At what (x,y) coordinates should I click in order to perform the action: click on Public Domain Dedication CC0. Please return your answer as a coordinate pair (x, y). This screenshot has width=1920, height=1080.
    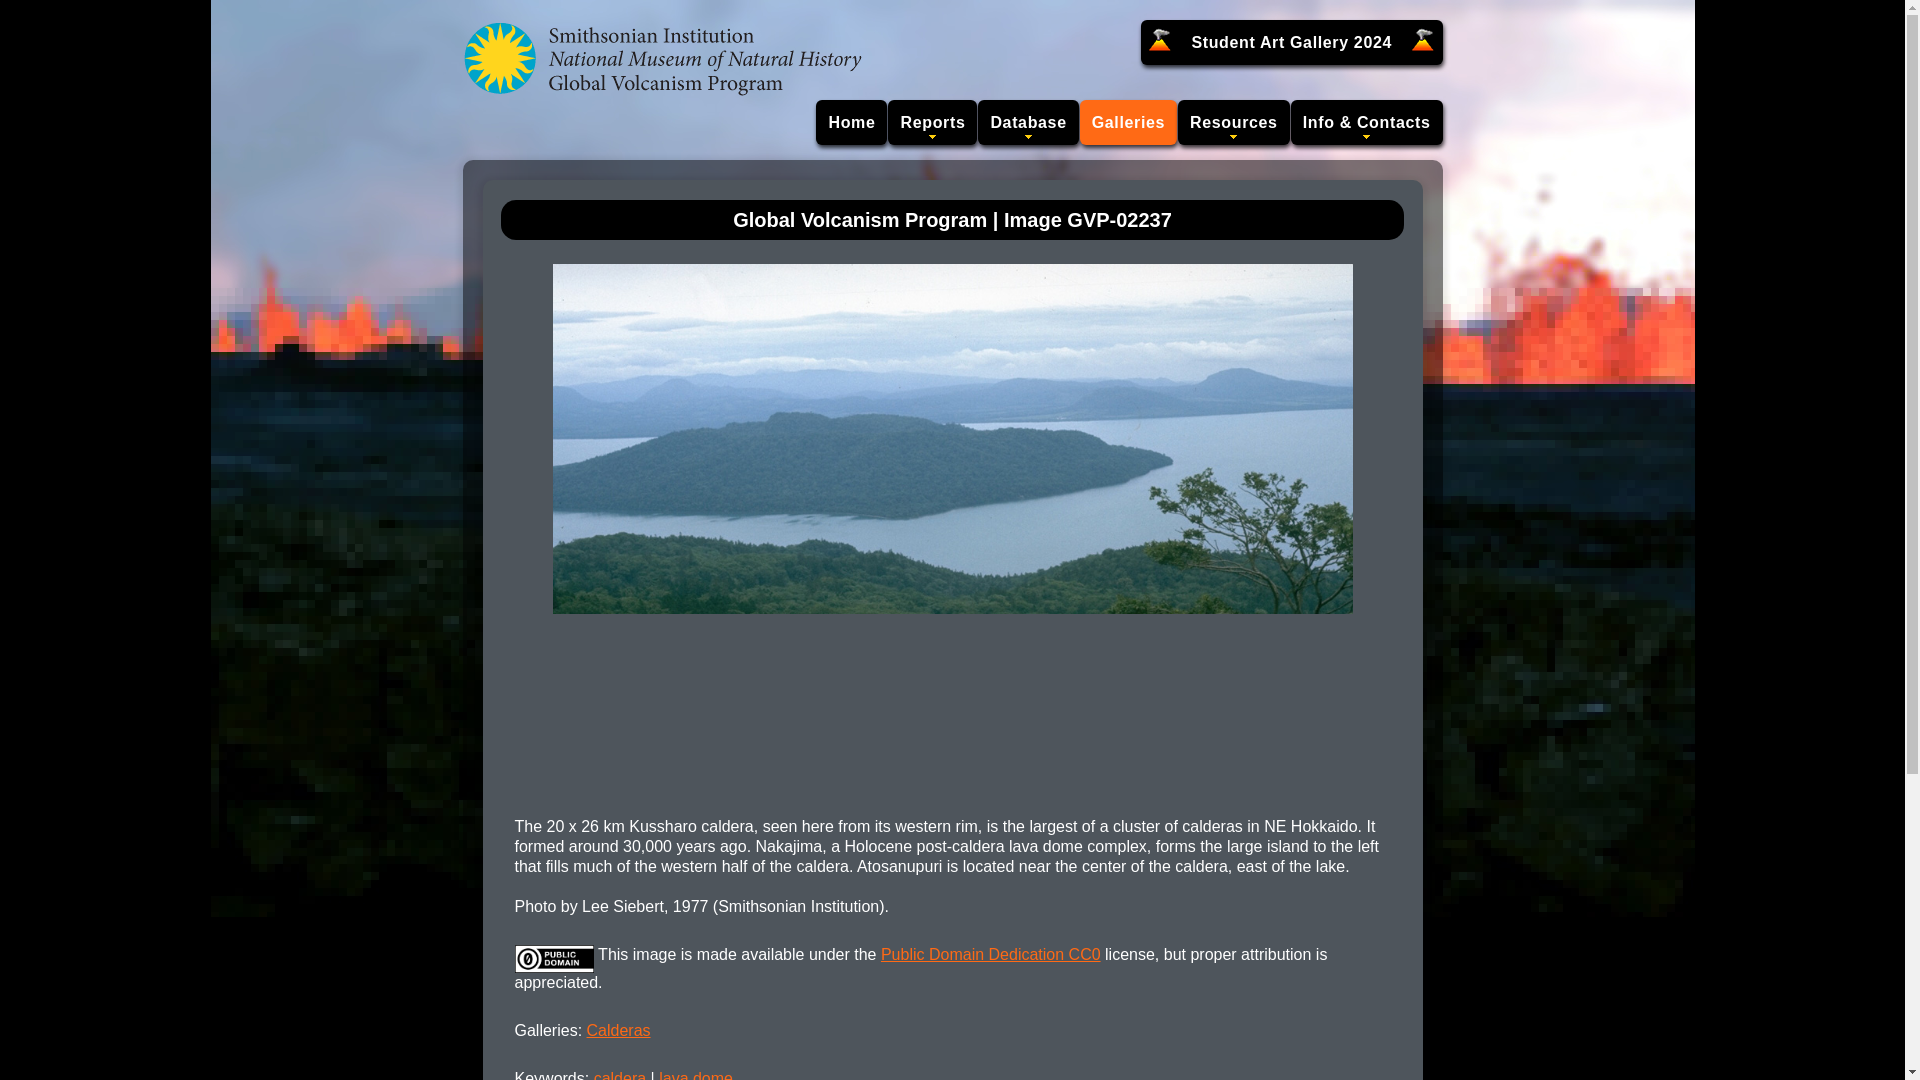
    Looking at the image, I should click on (990, 954).